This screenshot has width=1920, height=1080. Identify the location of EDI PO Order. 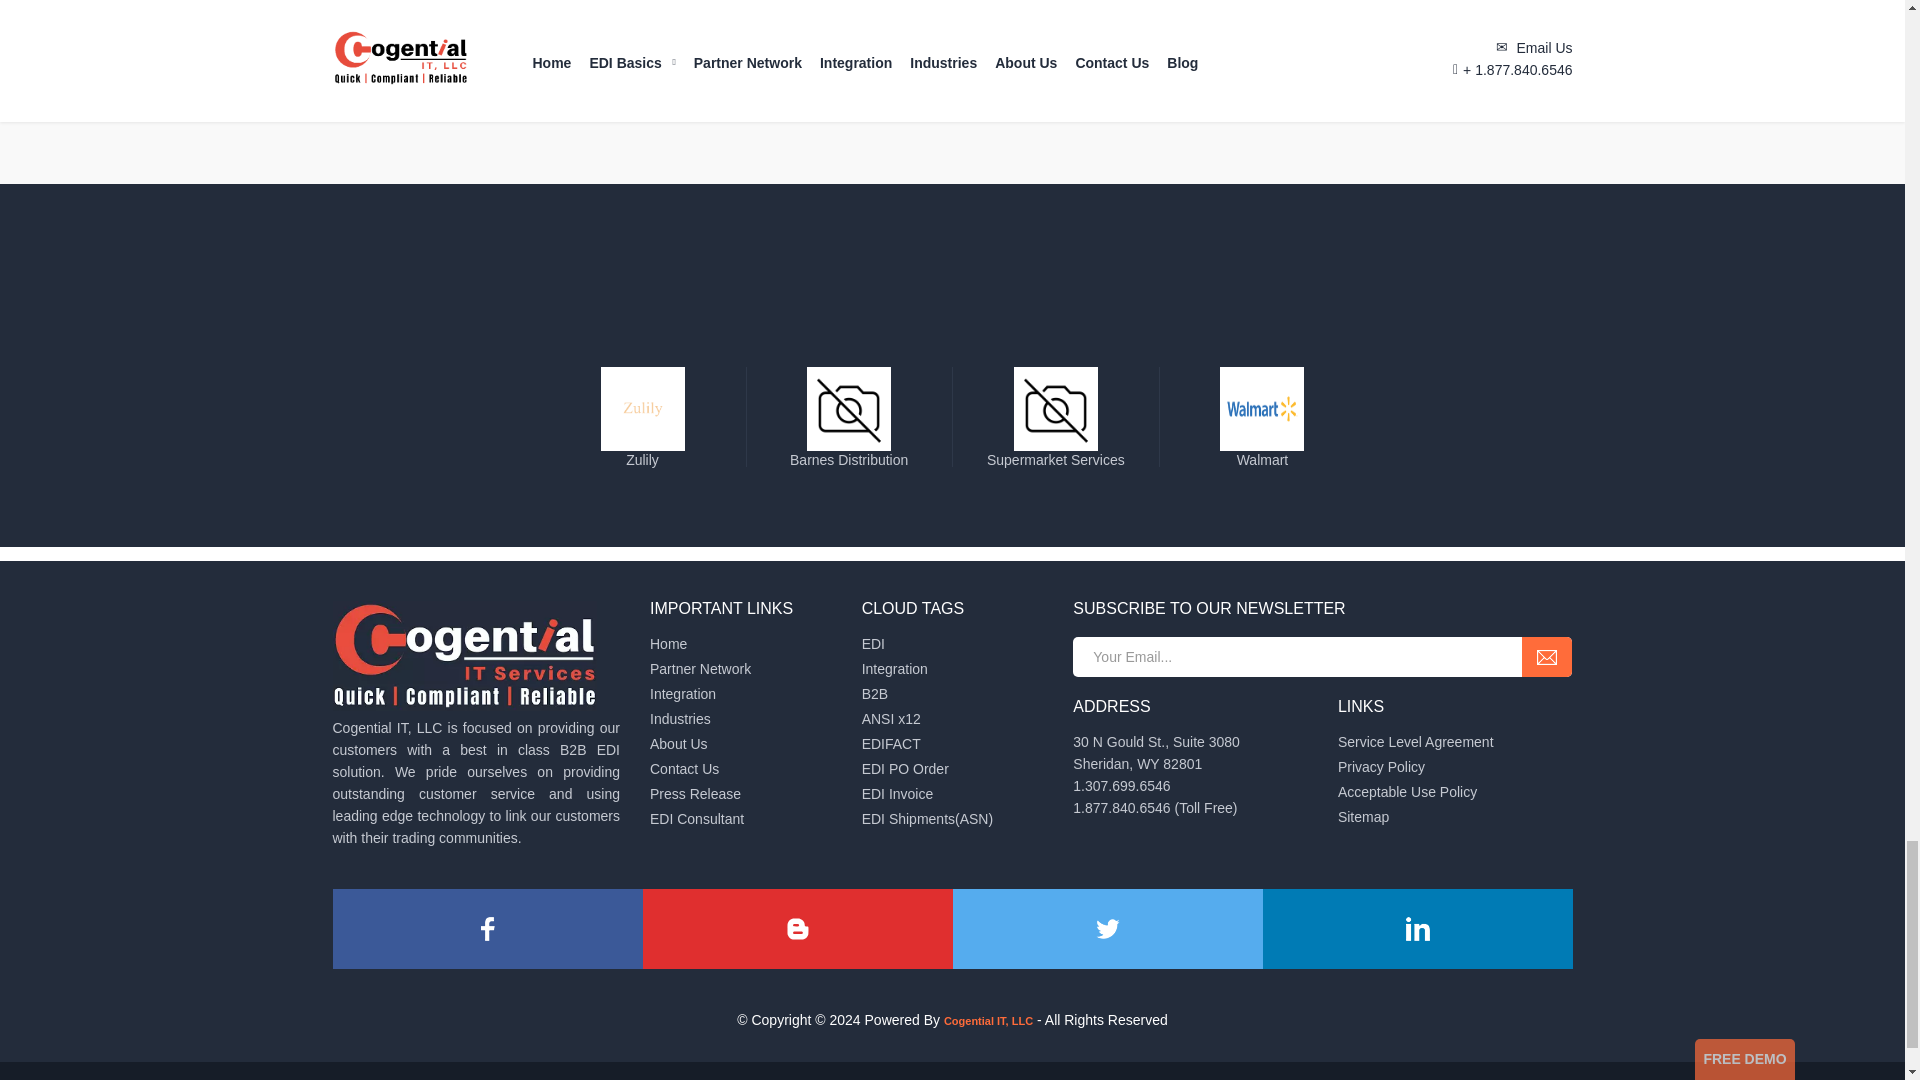
(905, 768).